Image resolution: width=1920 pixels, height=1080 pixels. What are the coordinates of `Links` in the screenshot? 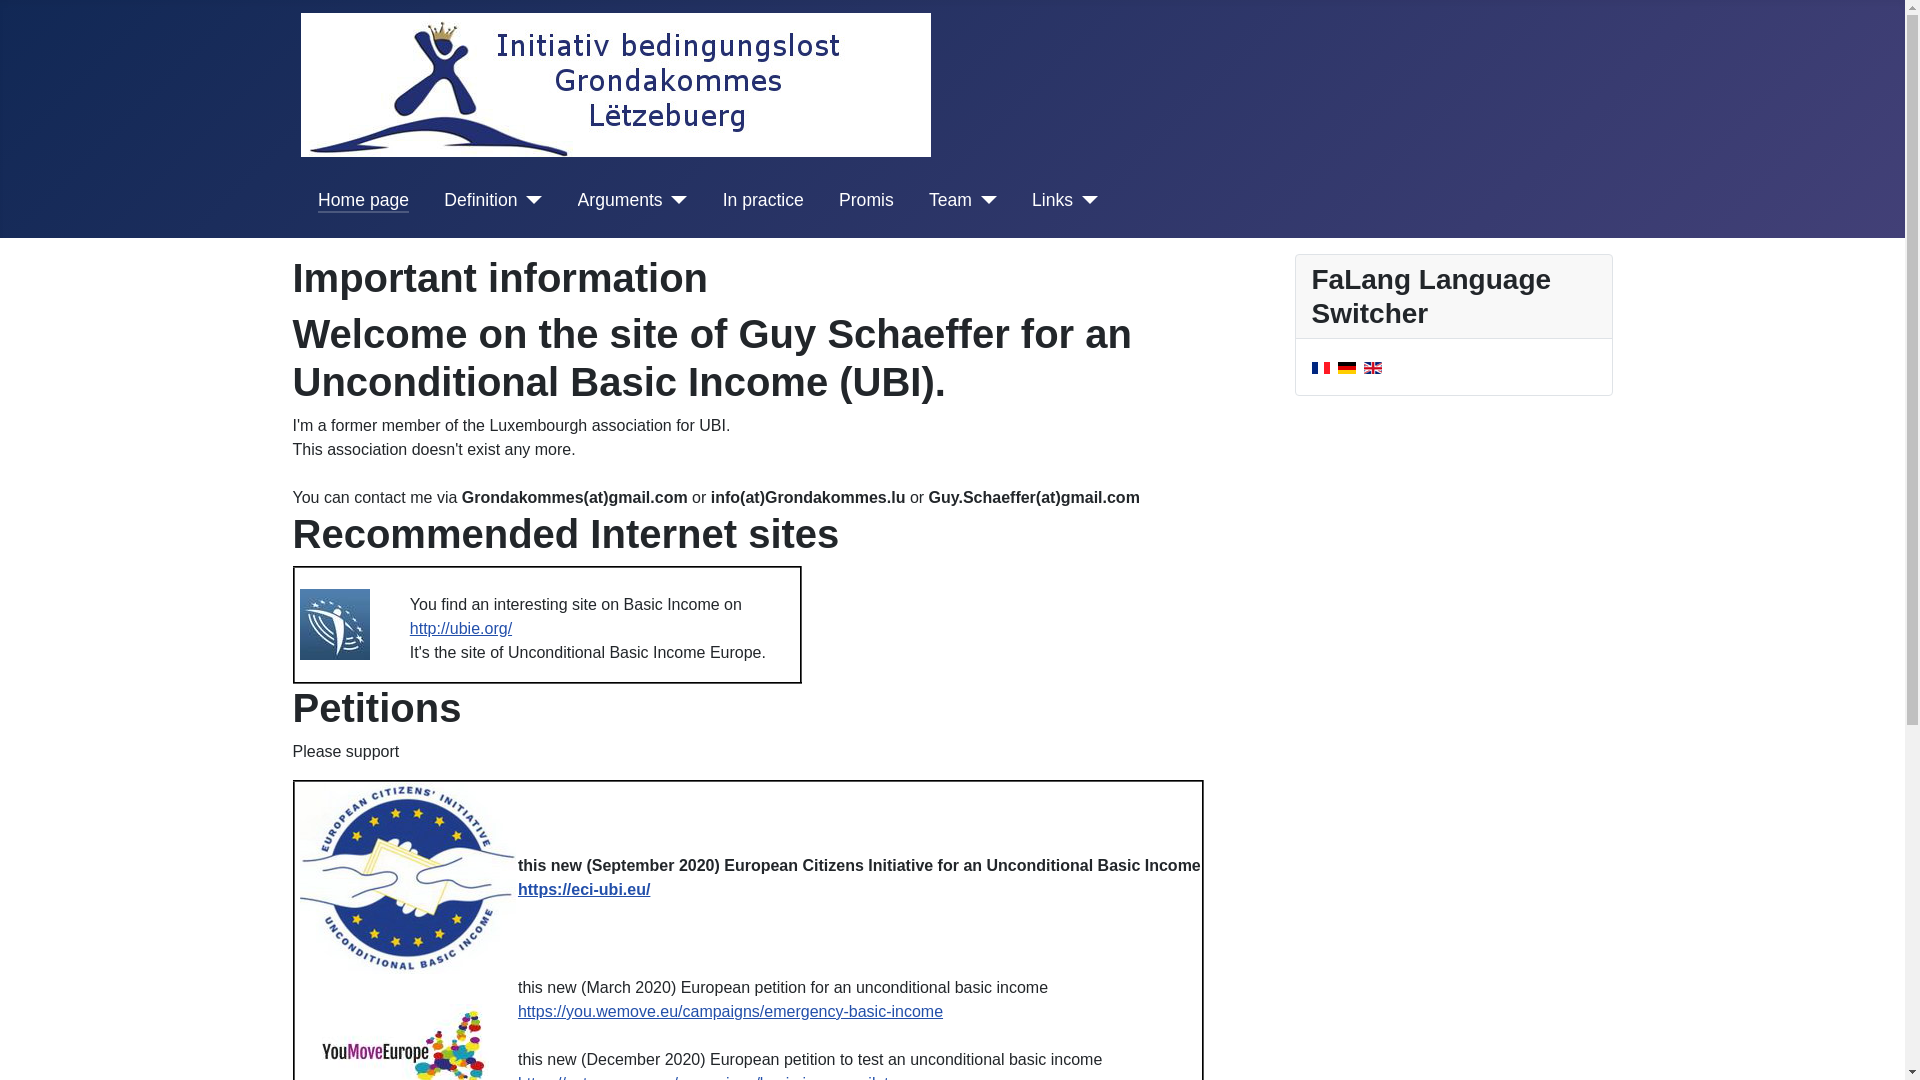 It's located at (1052, 199).